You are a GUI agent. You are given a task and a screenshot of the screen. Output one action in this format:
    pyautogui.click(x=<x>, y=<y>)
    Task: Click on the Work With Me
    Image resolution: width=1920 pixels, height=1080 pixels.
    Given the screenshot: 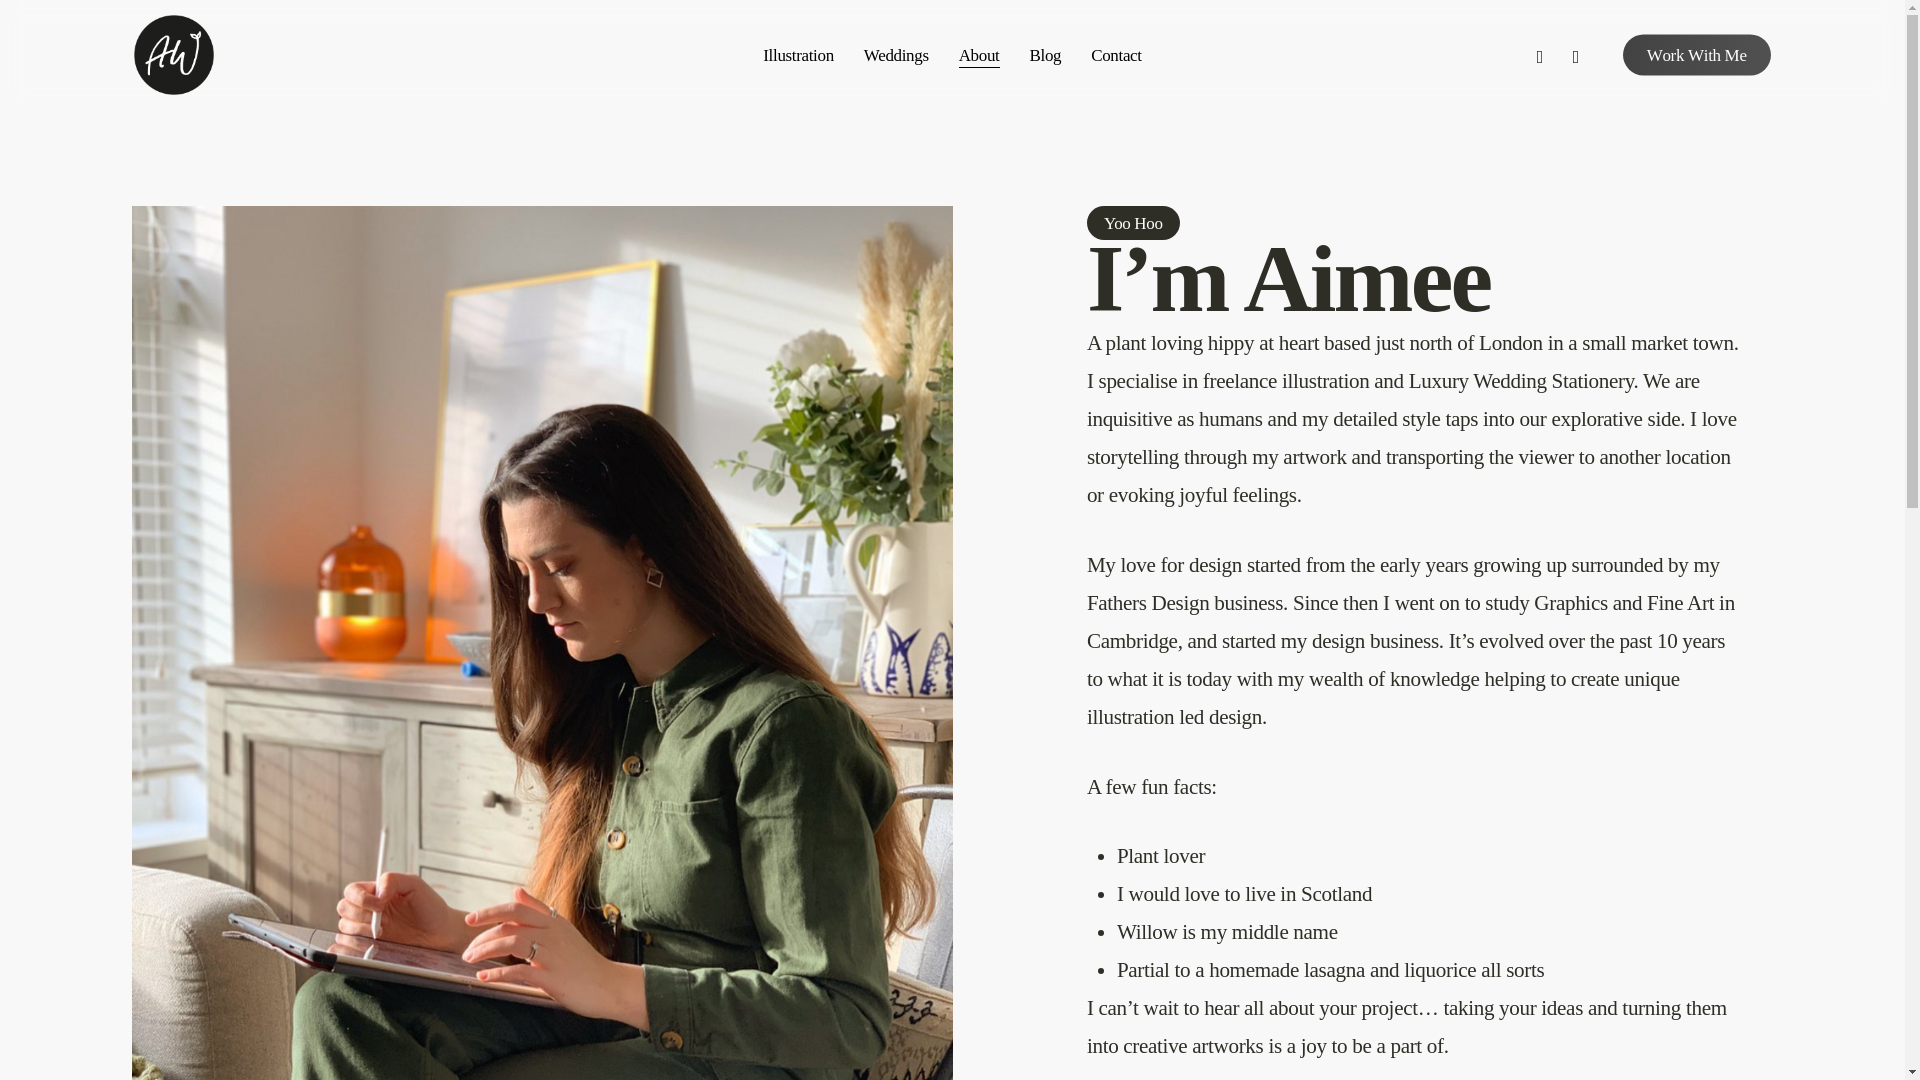 What is the action you would take?
    pyautogui.click(x=1696, y=54)
    